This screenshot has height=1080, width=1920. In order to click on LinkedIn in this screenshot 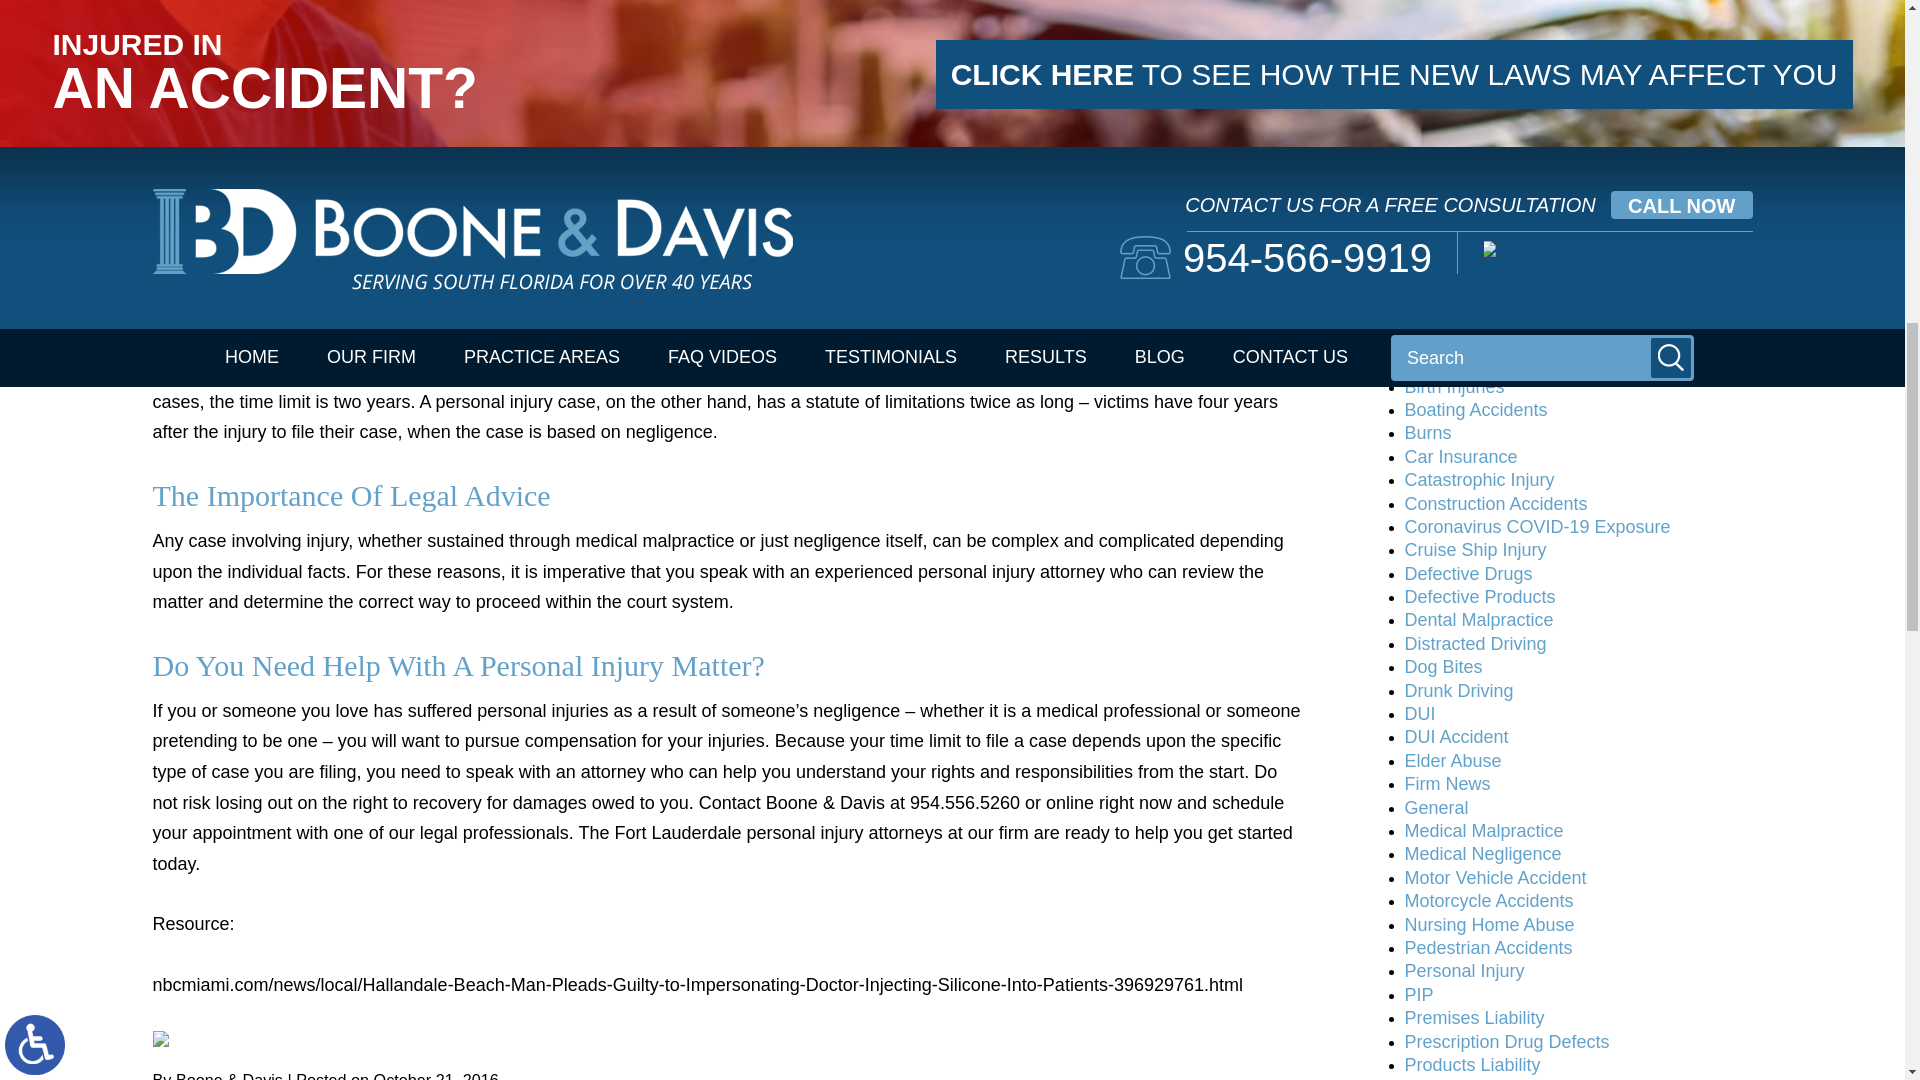, I will do `click(188, 1038)`.